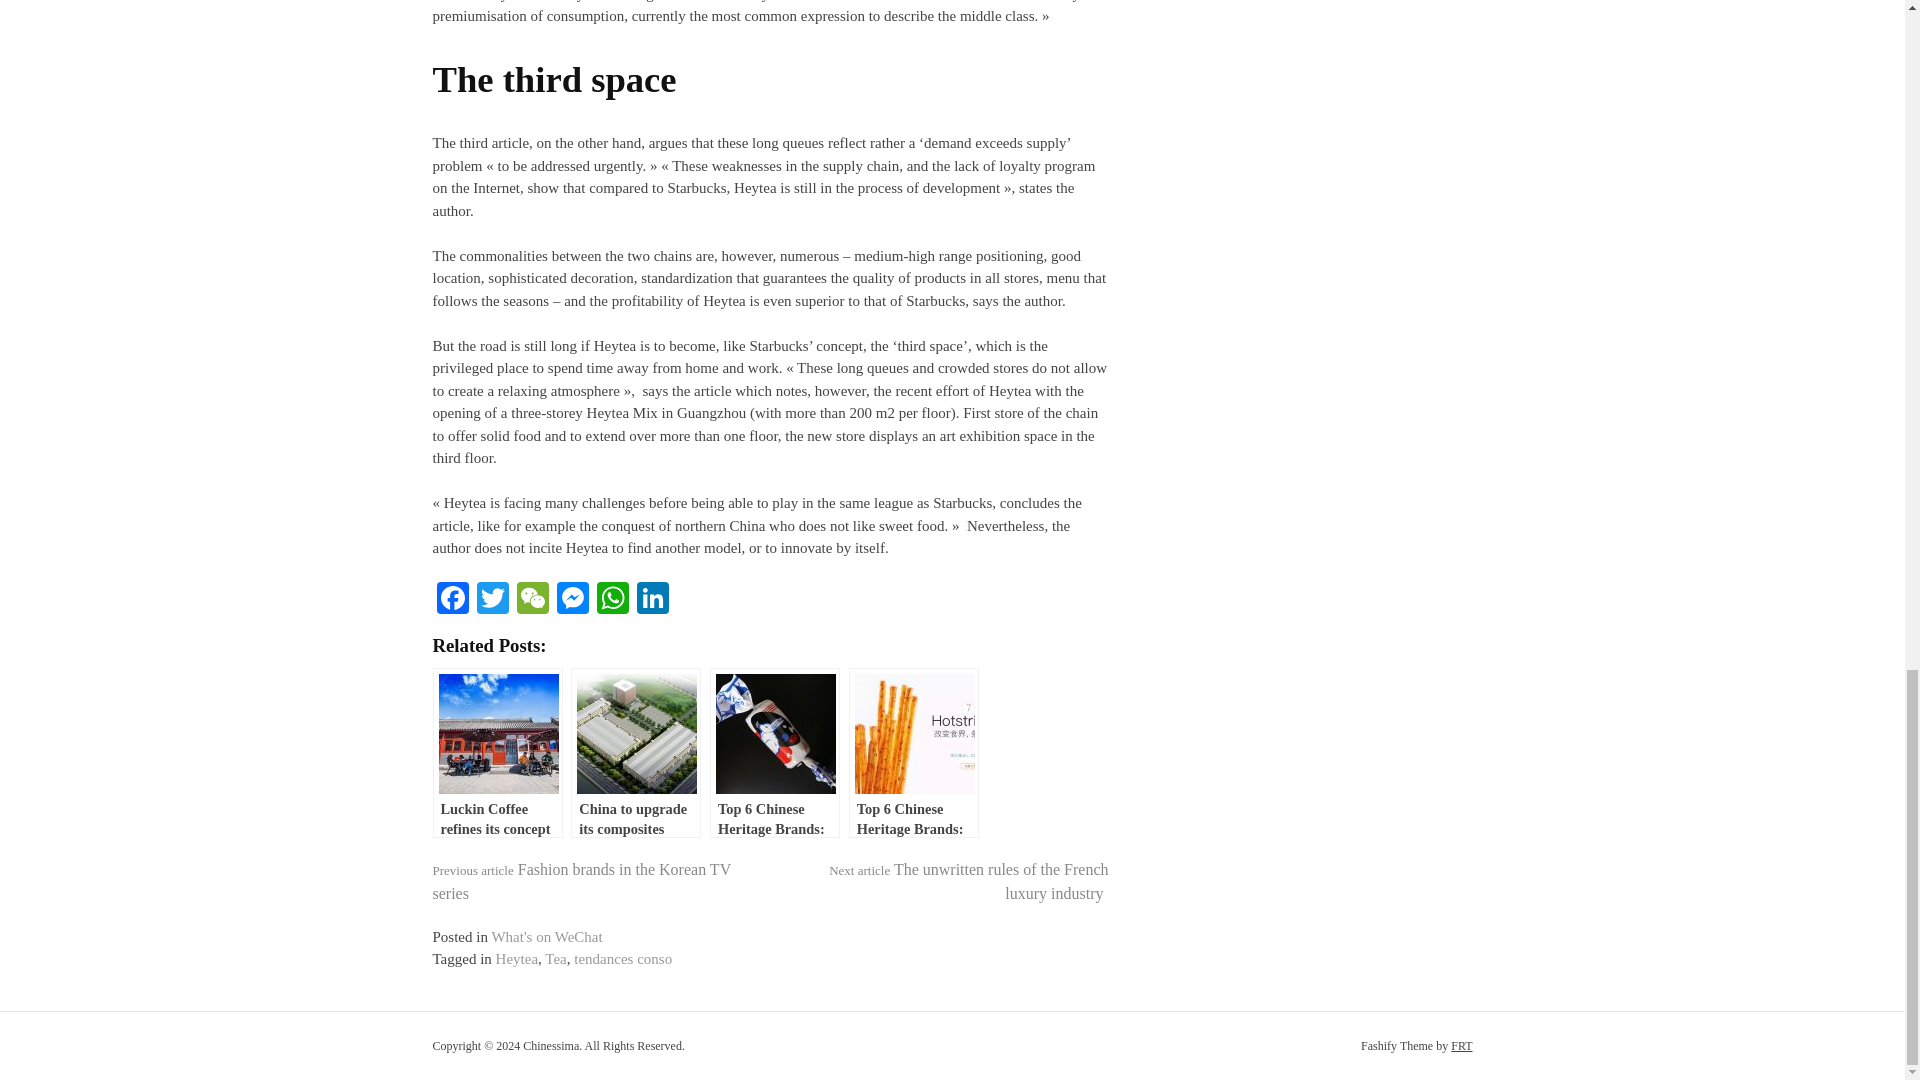 The height and width of the screenshot is (1080, 1920). I want to click on Messenger, so click(572, 600).